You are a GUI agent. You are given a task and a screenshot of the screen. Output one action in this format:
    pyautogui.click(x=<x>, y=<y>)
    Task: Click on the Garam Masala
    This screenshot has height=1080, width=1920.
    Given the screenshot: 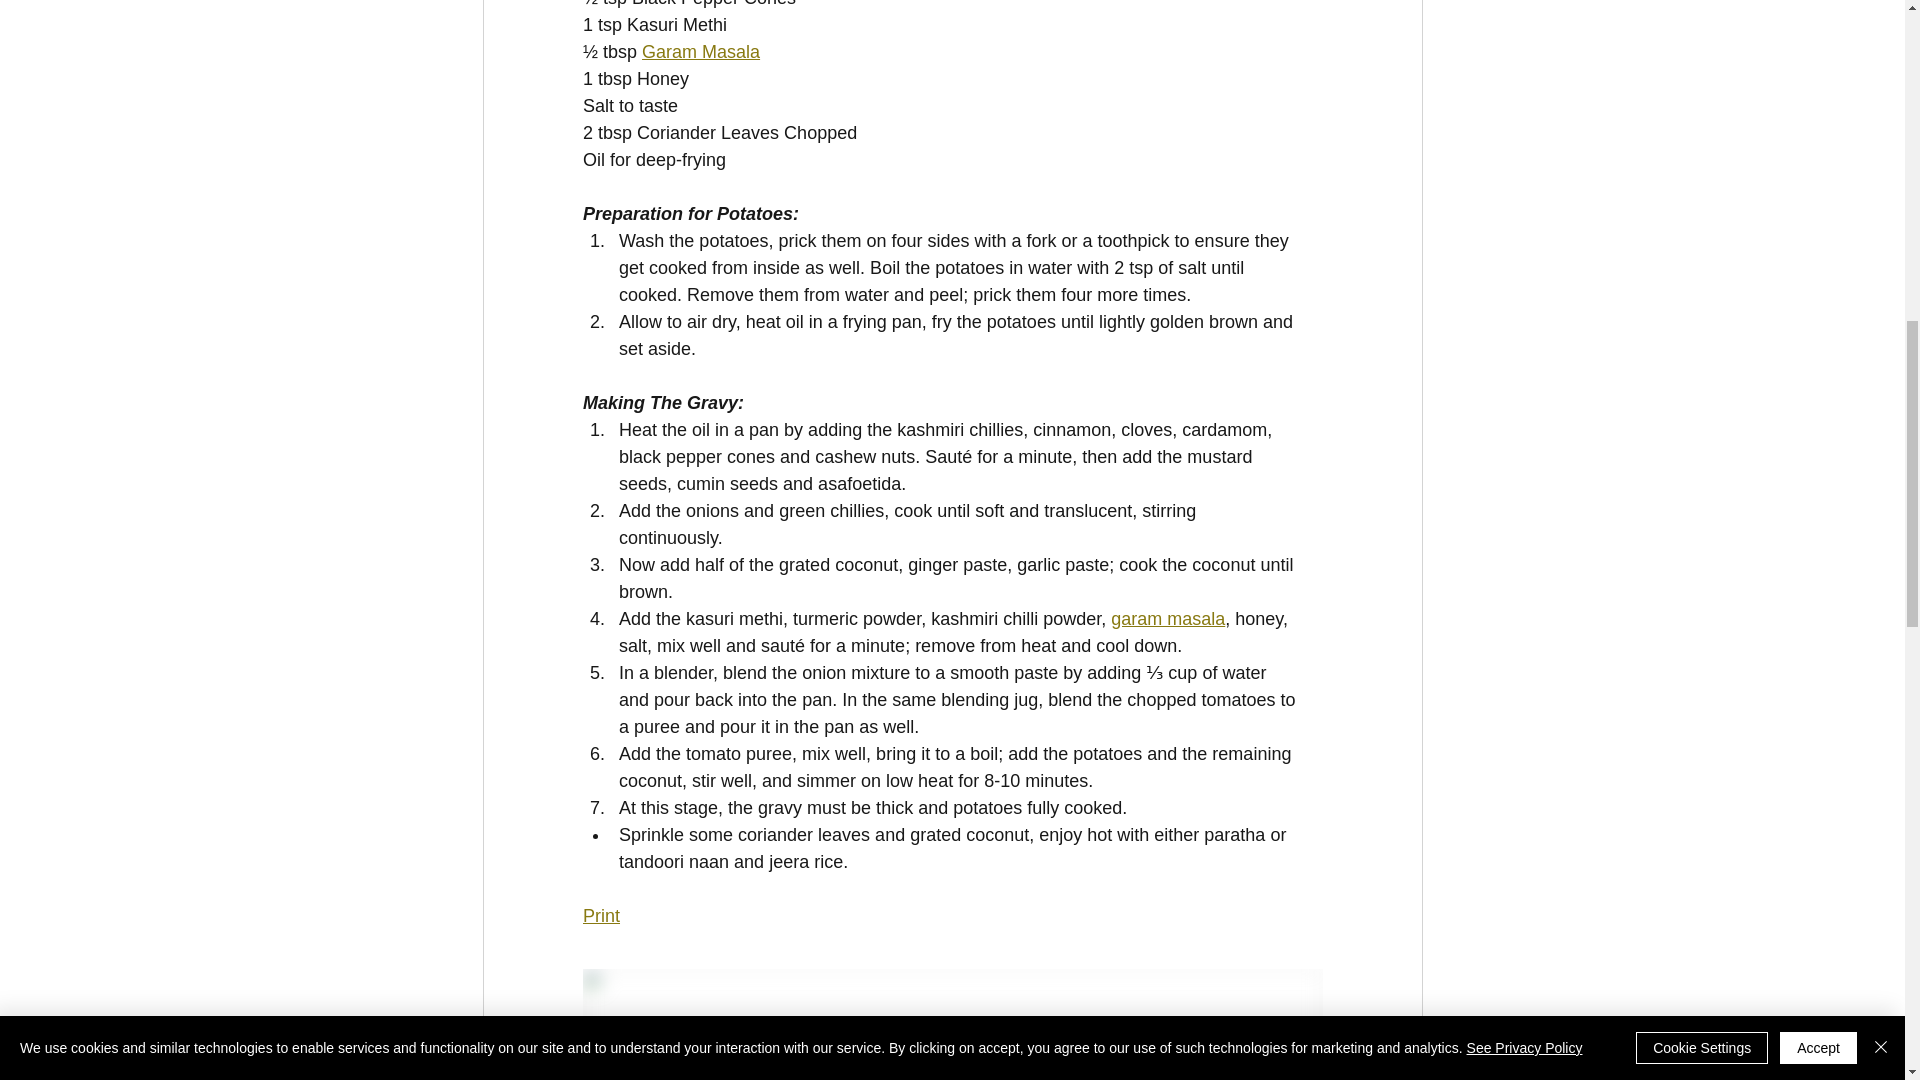 What is the action you would take?
    pyautogui.click(x=700, y=52)
    